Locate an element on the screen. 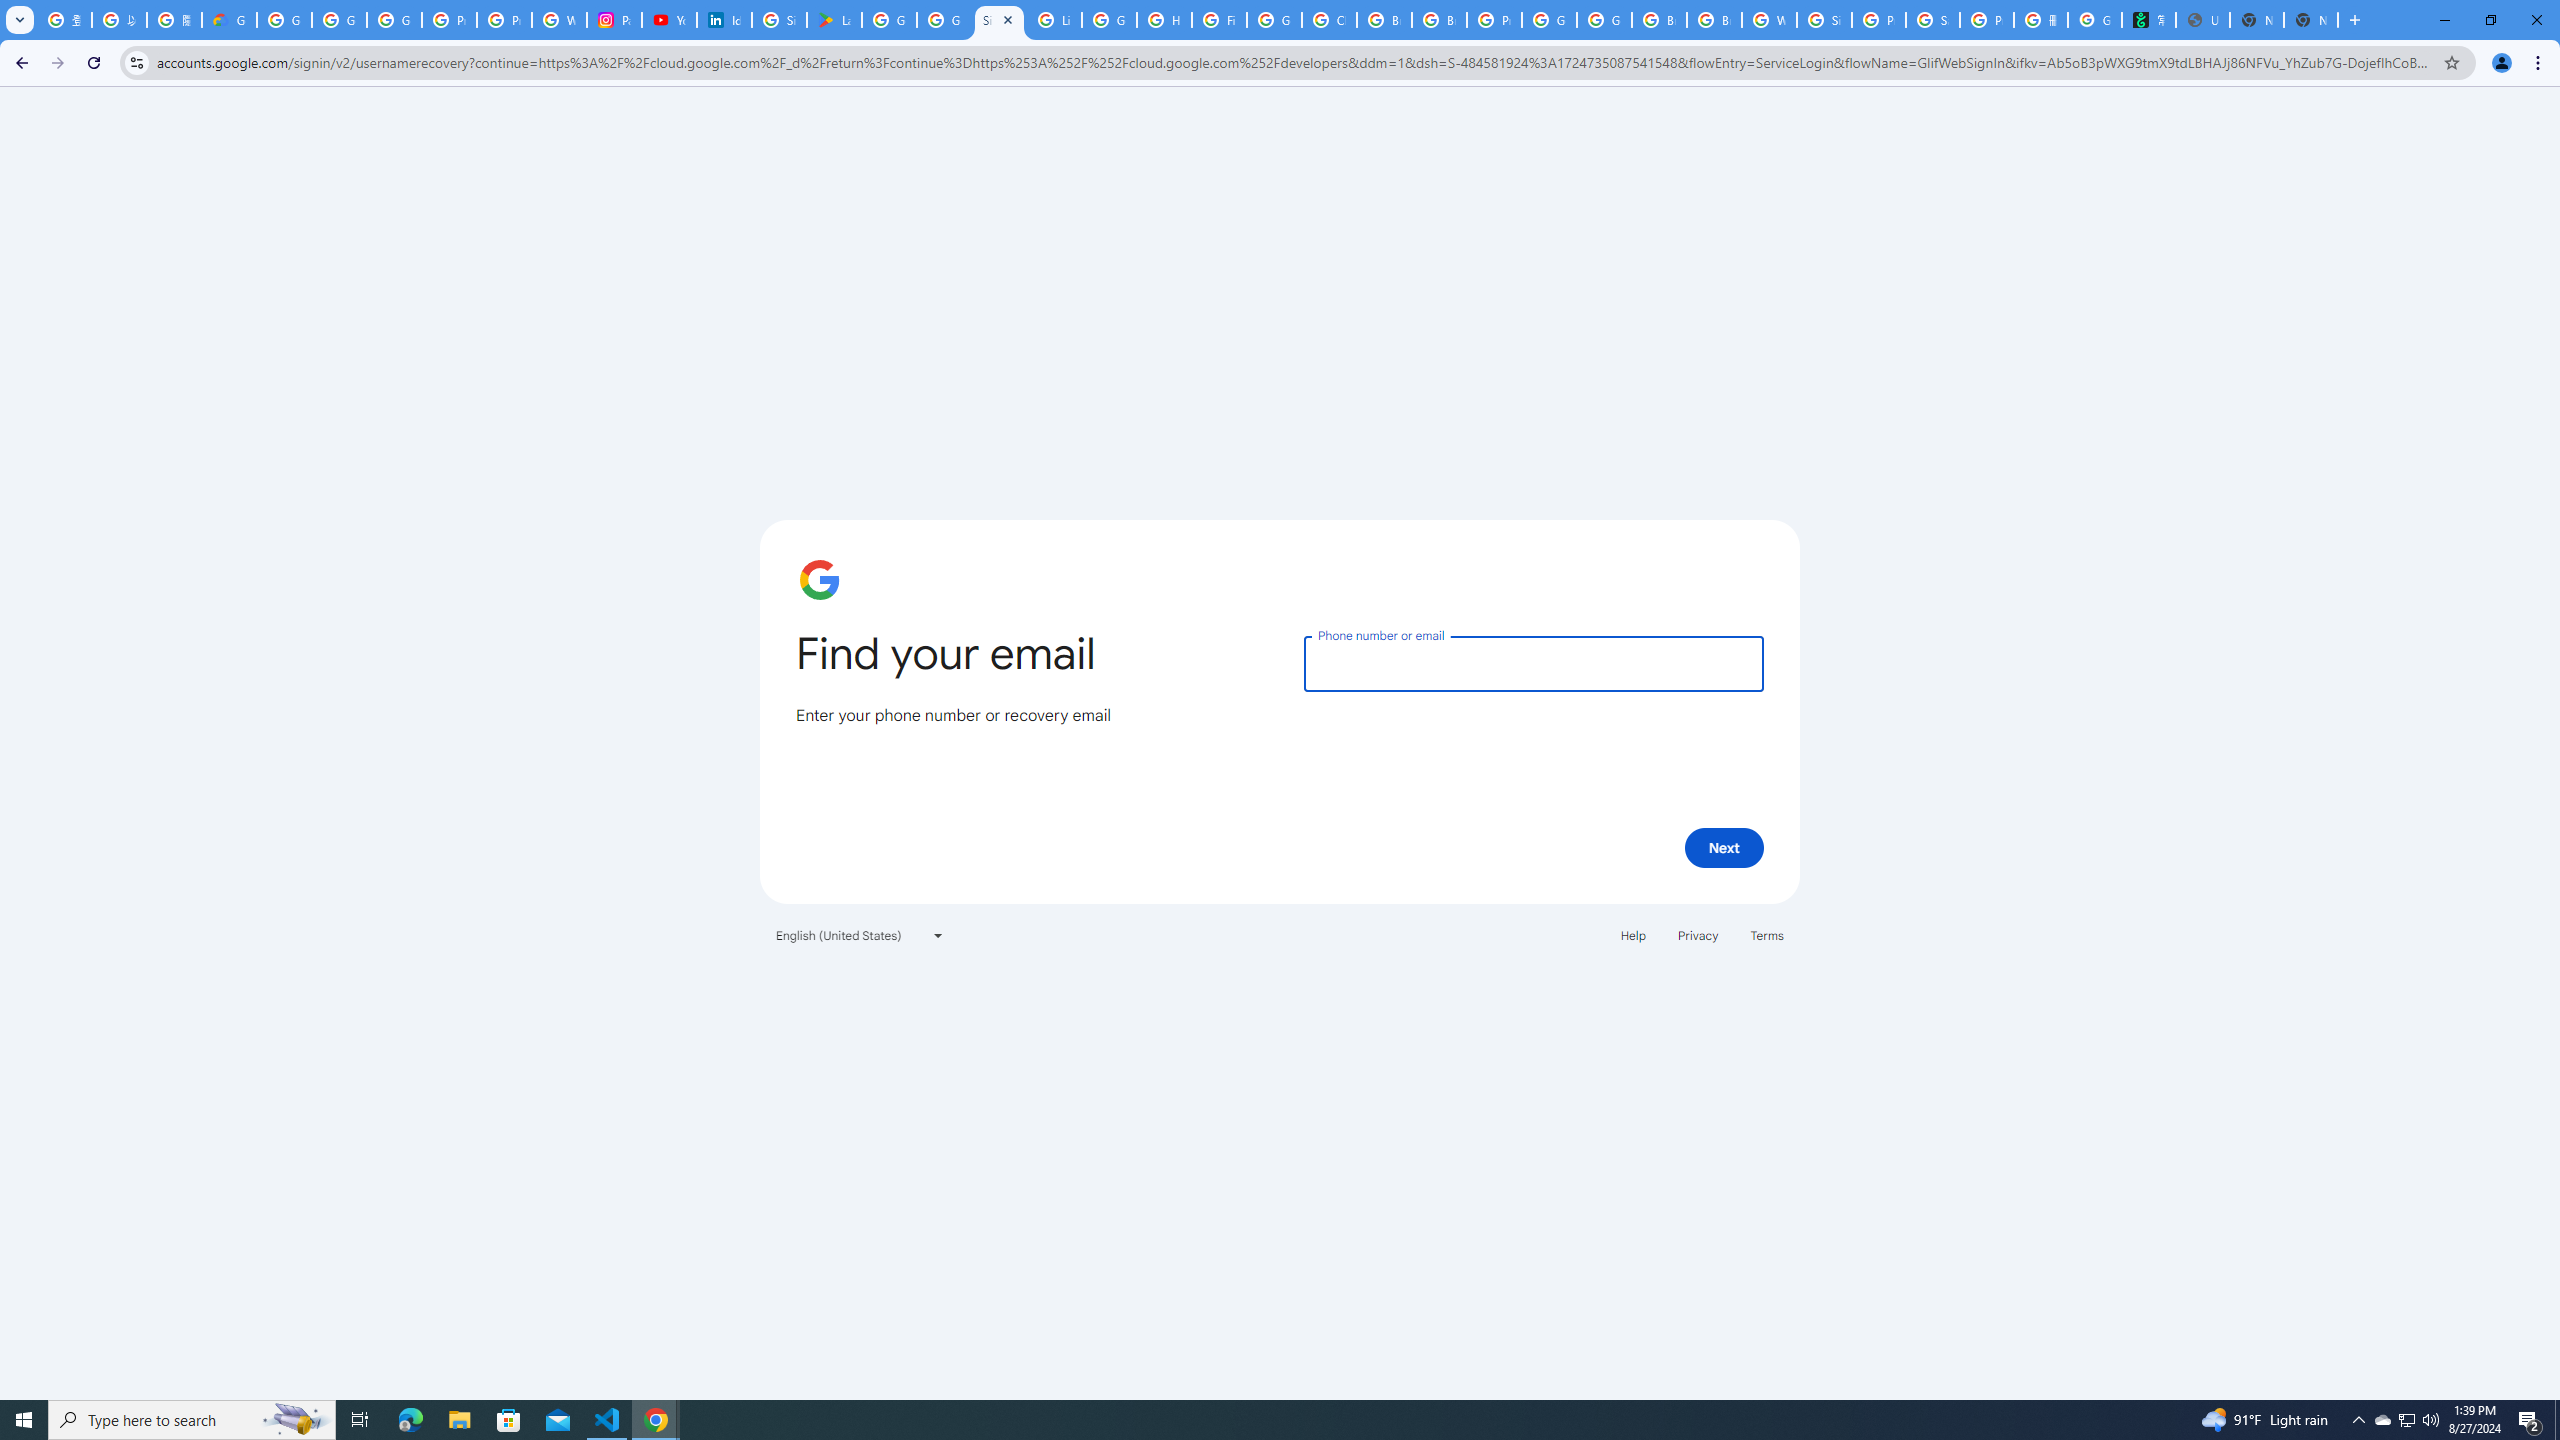 Image resolution: width=2560 pixels, height=1440 pixels. Browse Chrome as a guest - Computer - Google Chrome Help is located at coordinates (1658, 20).